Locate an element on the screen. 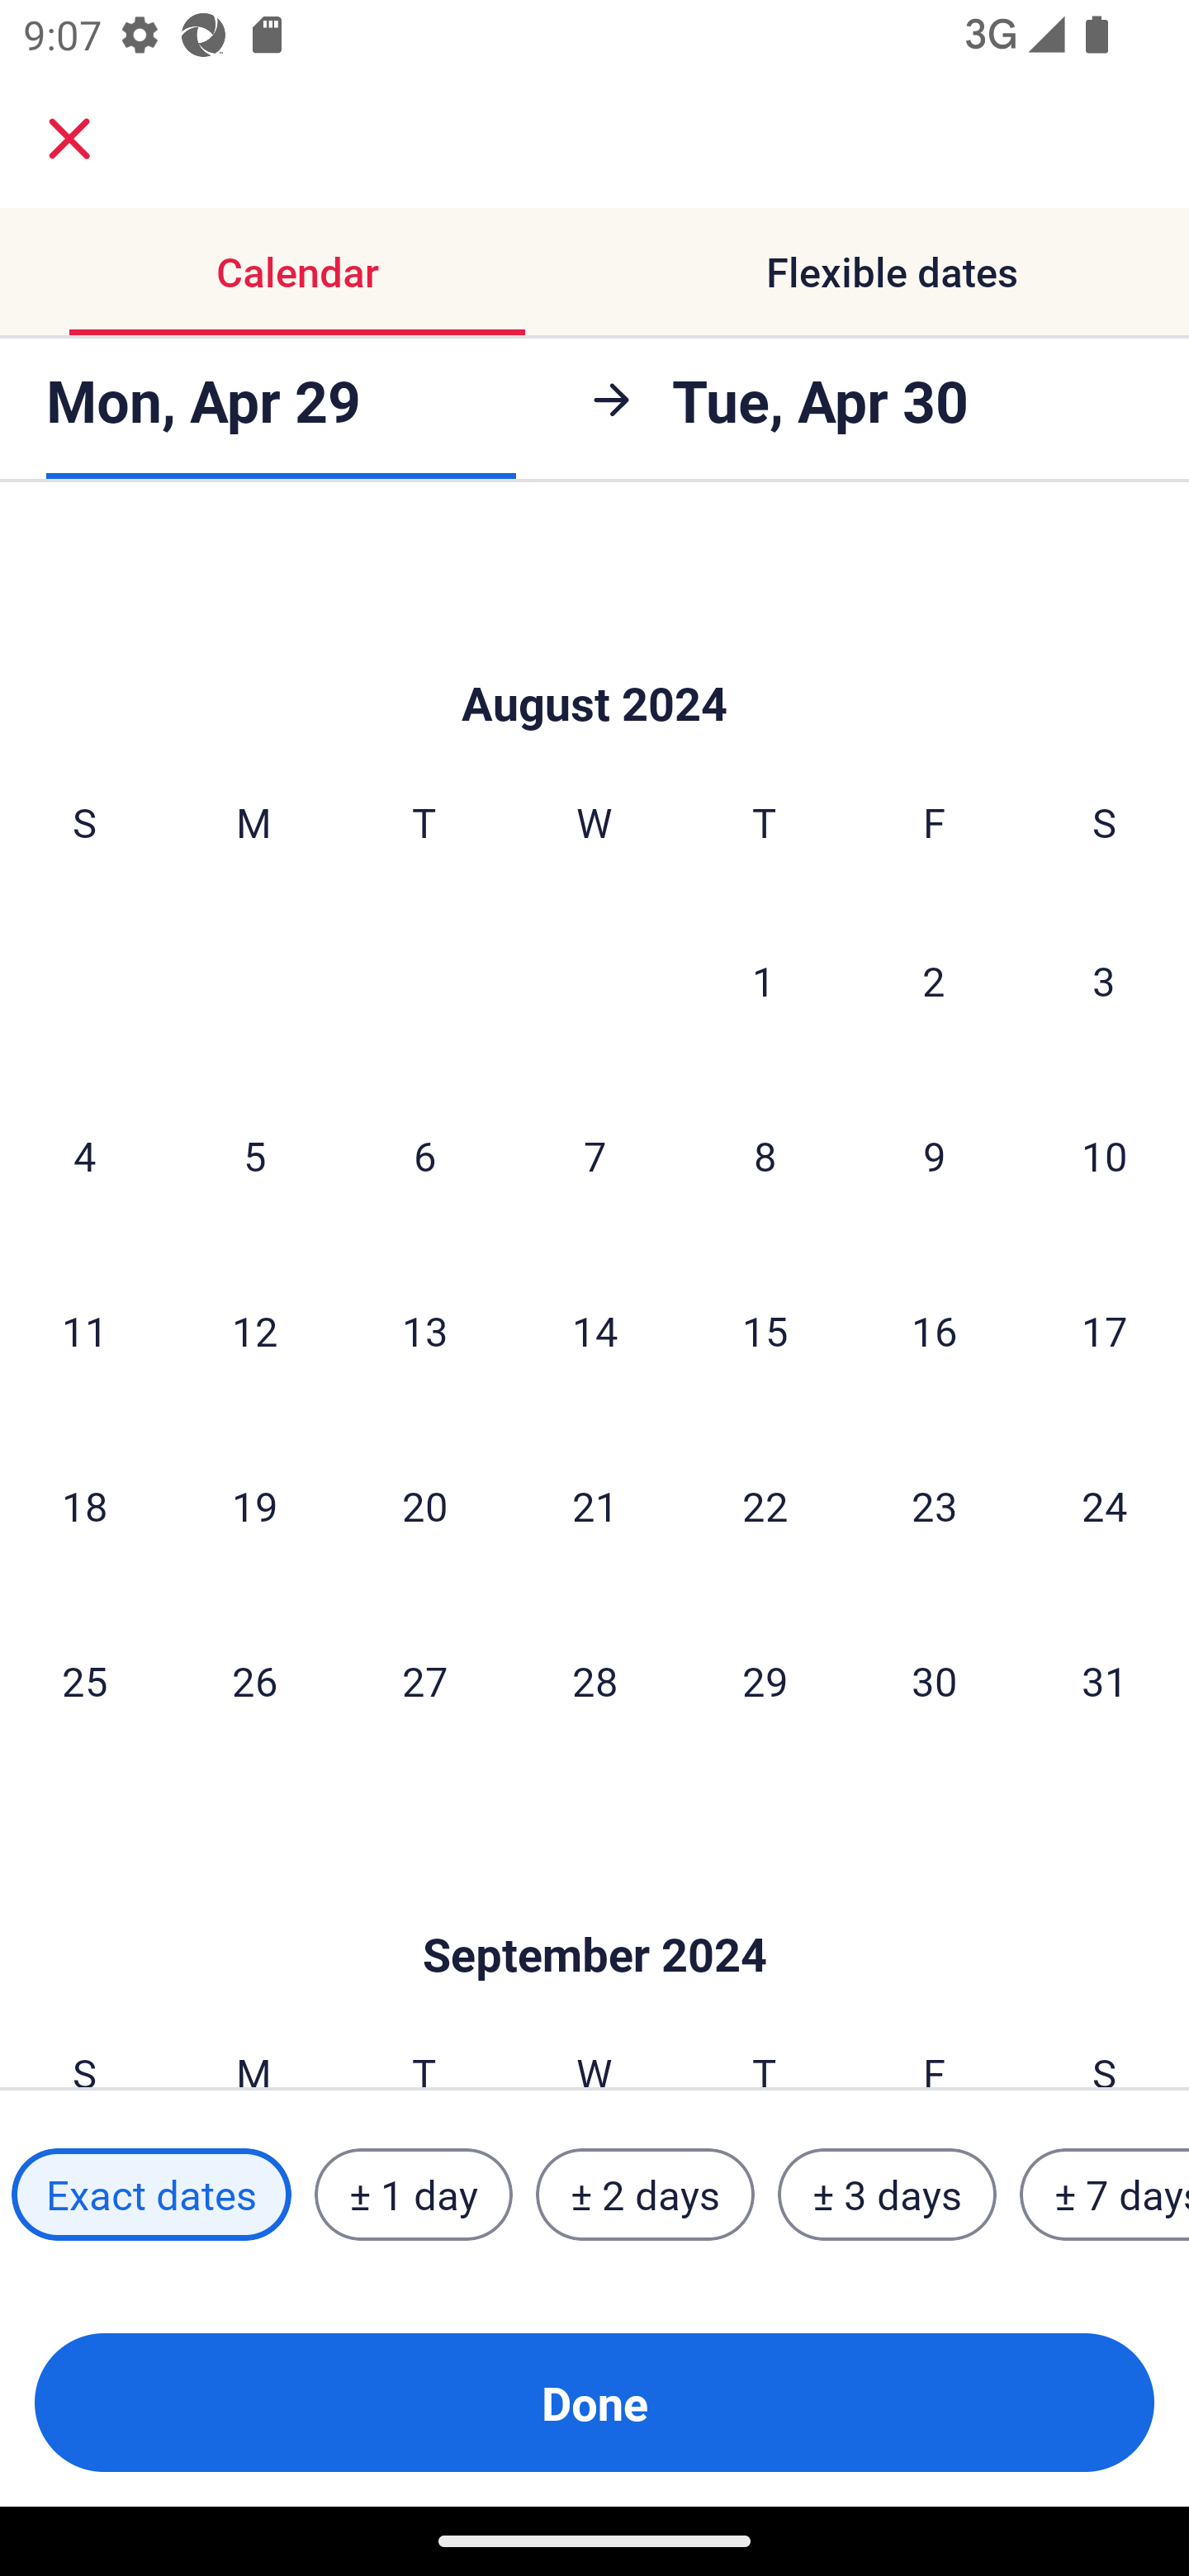  24 Saturday, August 24, 2024 is located at coordinates (1105, 1506).